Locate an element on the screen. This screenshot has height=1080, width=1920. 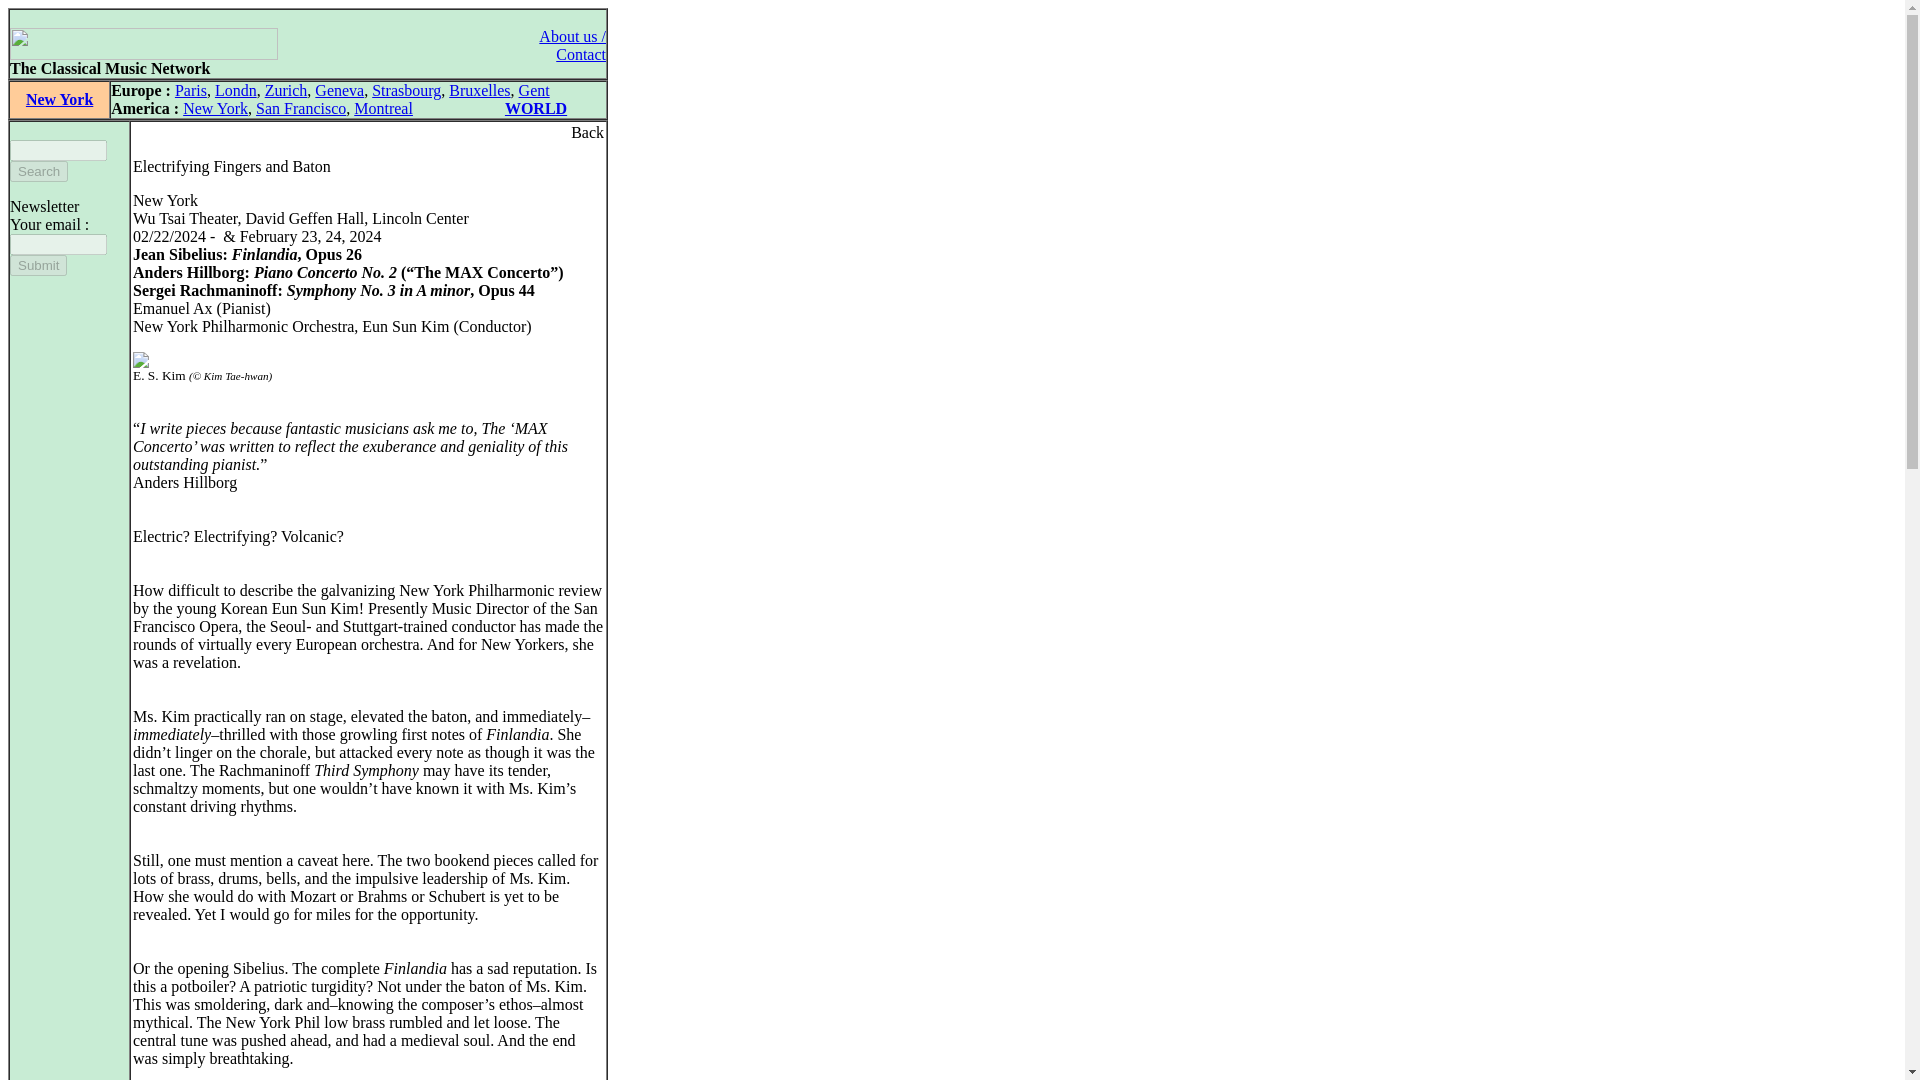
New York is located at coordinates (59, 99).